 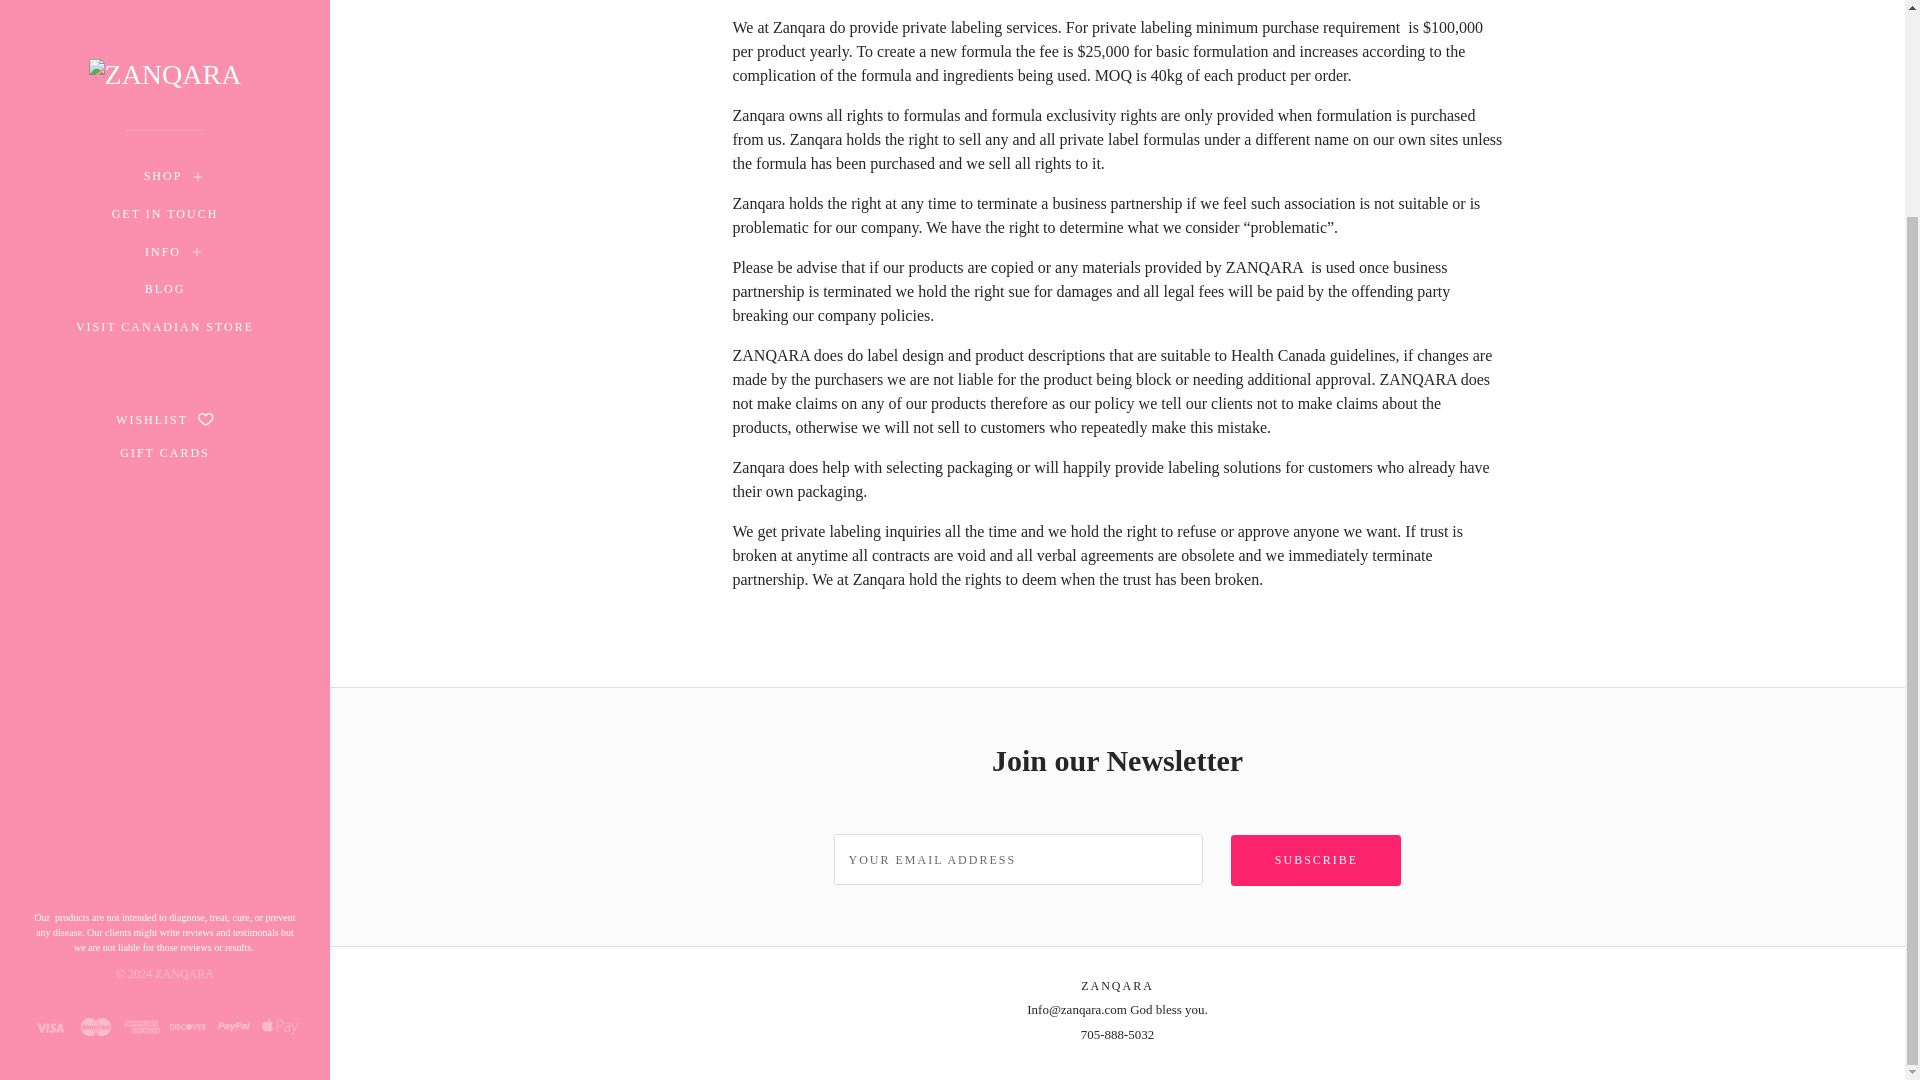 What do you see at coordinates (1316, 860) in the screenshot?
I see `Subscribe` at bounding box center [1316, 860].